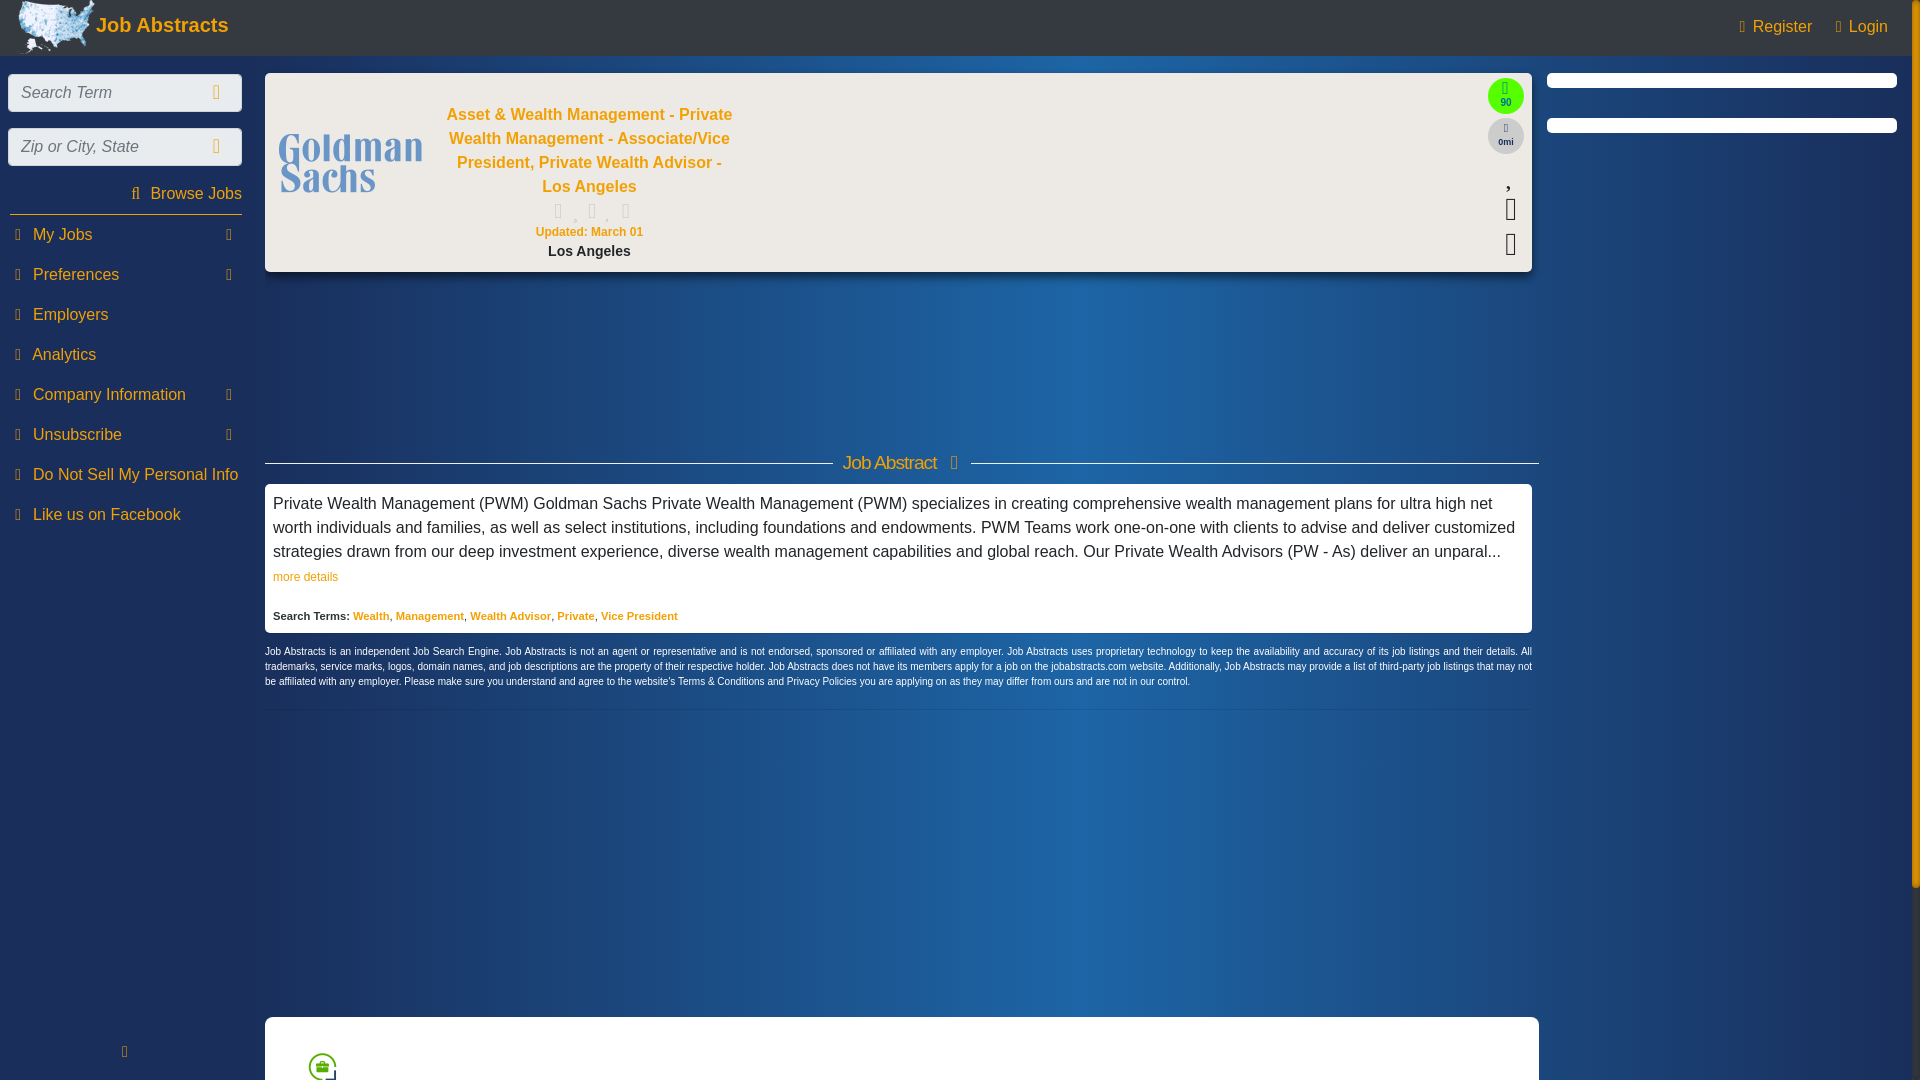 The width and height of the screenshot is (1920, 1080). What do you see at coordinates (430, 616) in the screenshot?
I see `Management` at bounding box center [430, 616].